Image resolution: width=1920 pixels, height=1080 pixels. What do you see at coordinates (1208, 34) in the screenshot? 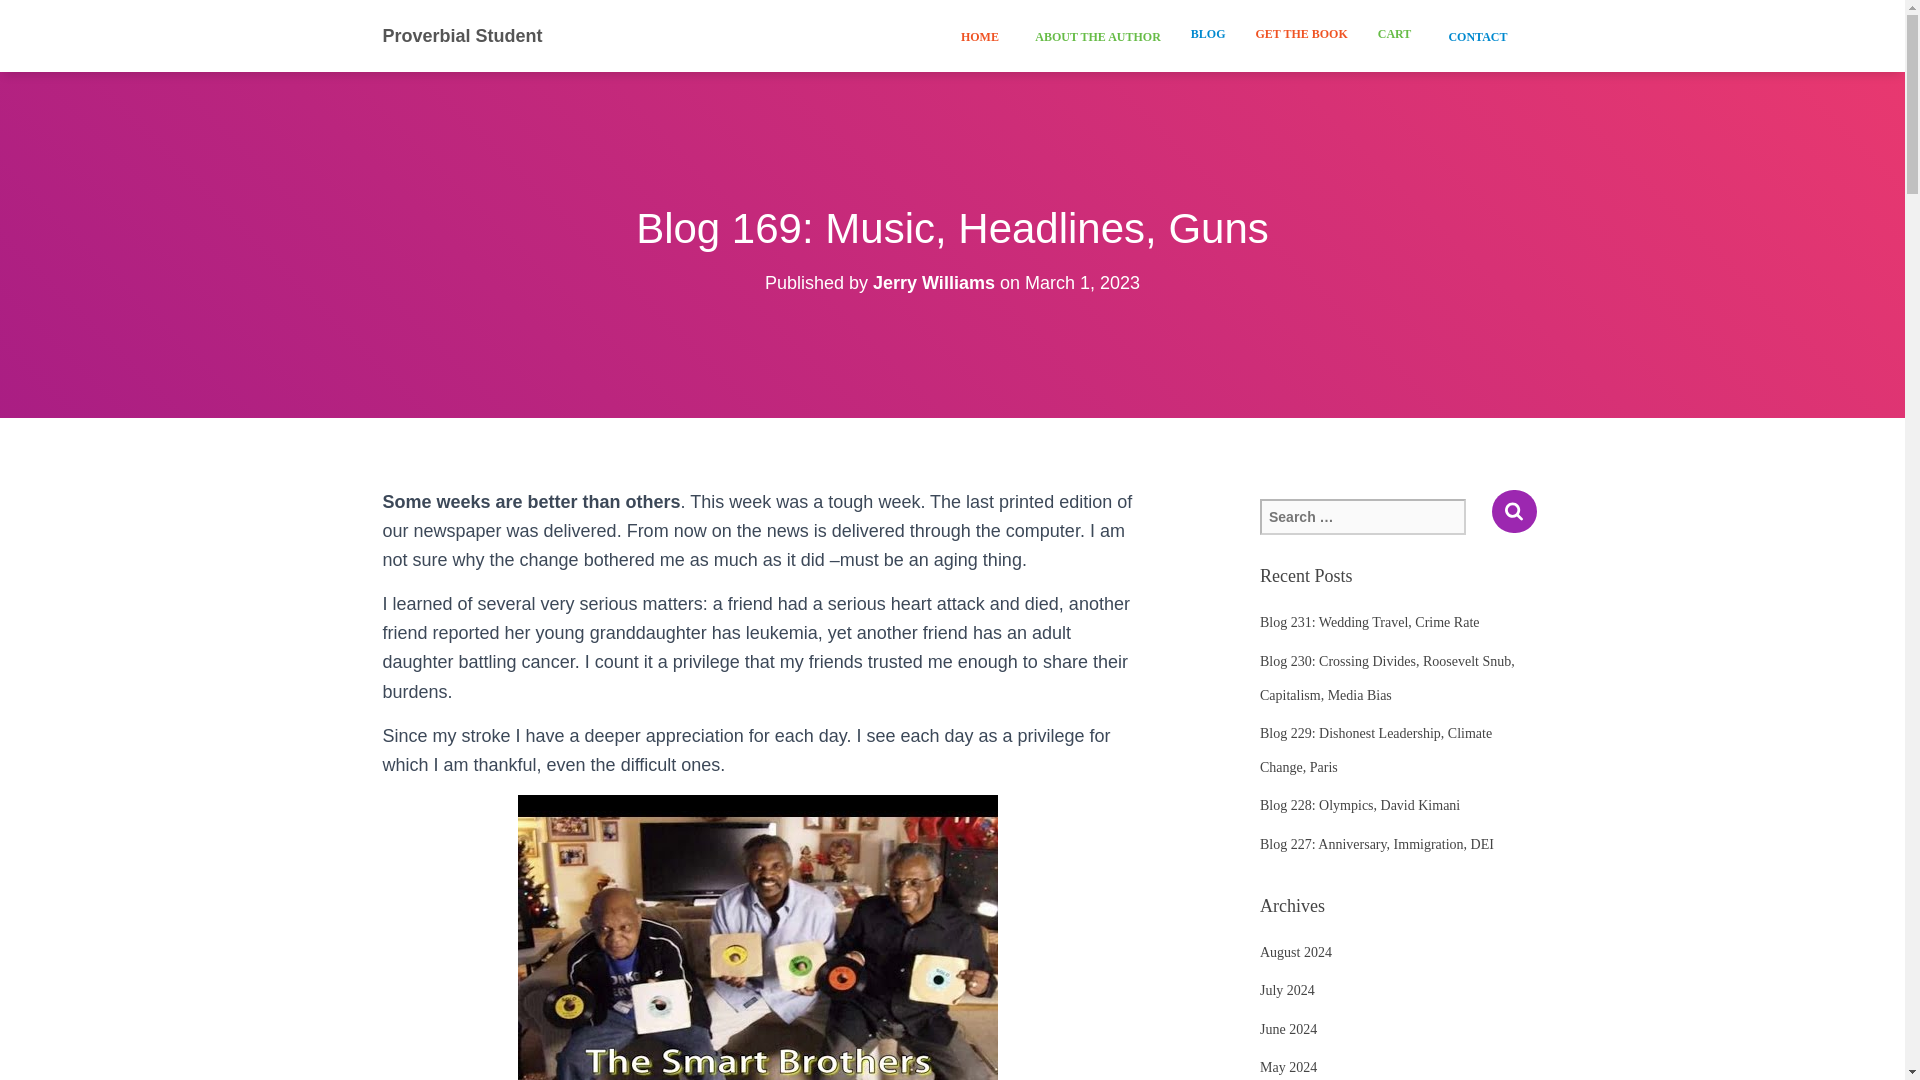
I see `BLOG` at bounding box center [1208, 34].